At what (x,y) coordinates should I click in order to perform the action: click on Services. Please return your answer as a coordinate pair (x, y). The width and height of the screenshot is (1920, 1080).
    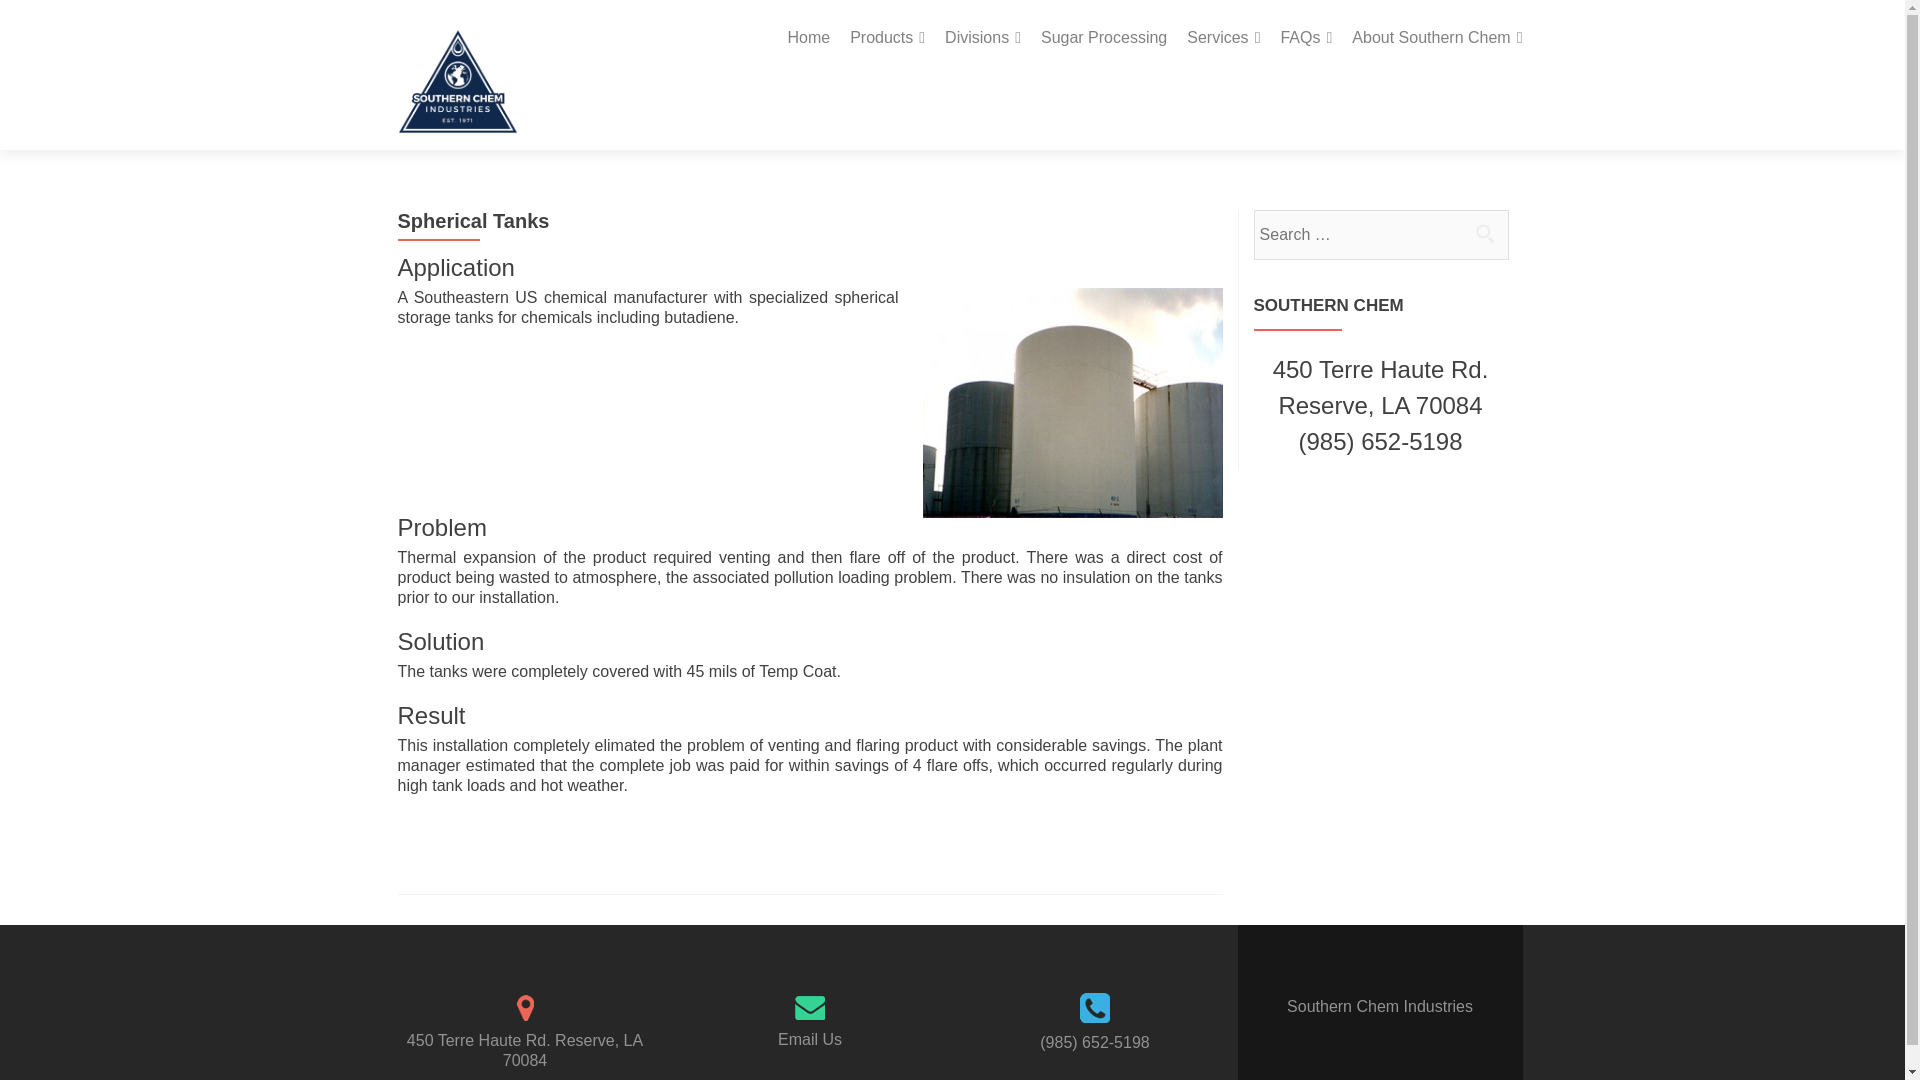
    Looking at the image, I should click on (1222, 38).